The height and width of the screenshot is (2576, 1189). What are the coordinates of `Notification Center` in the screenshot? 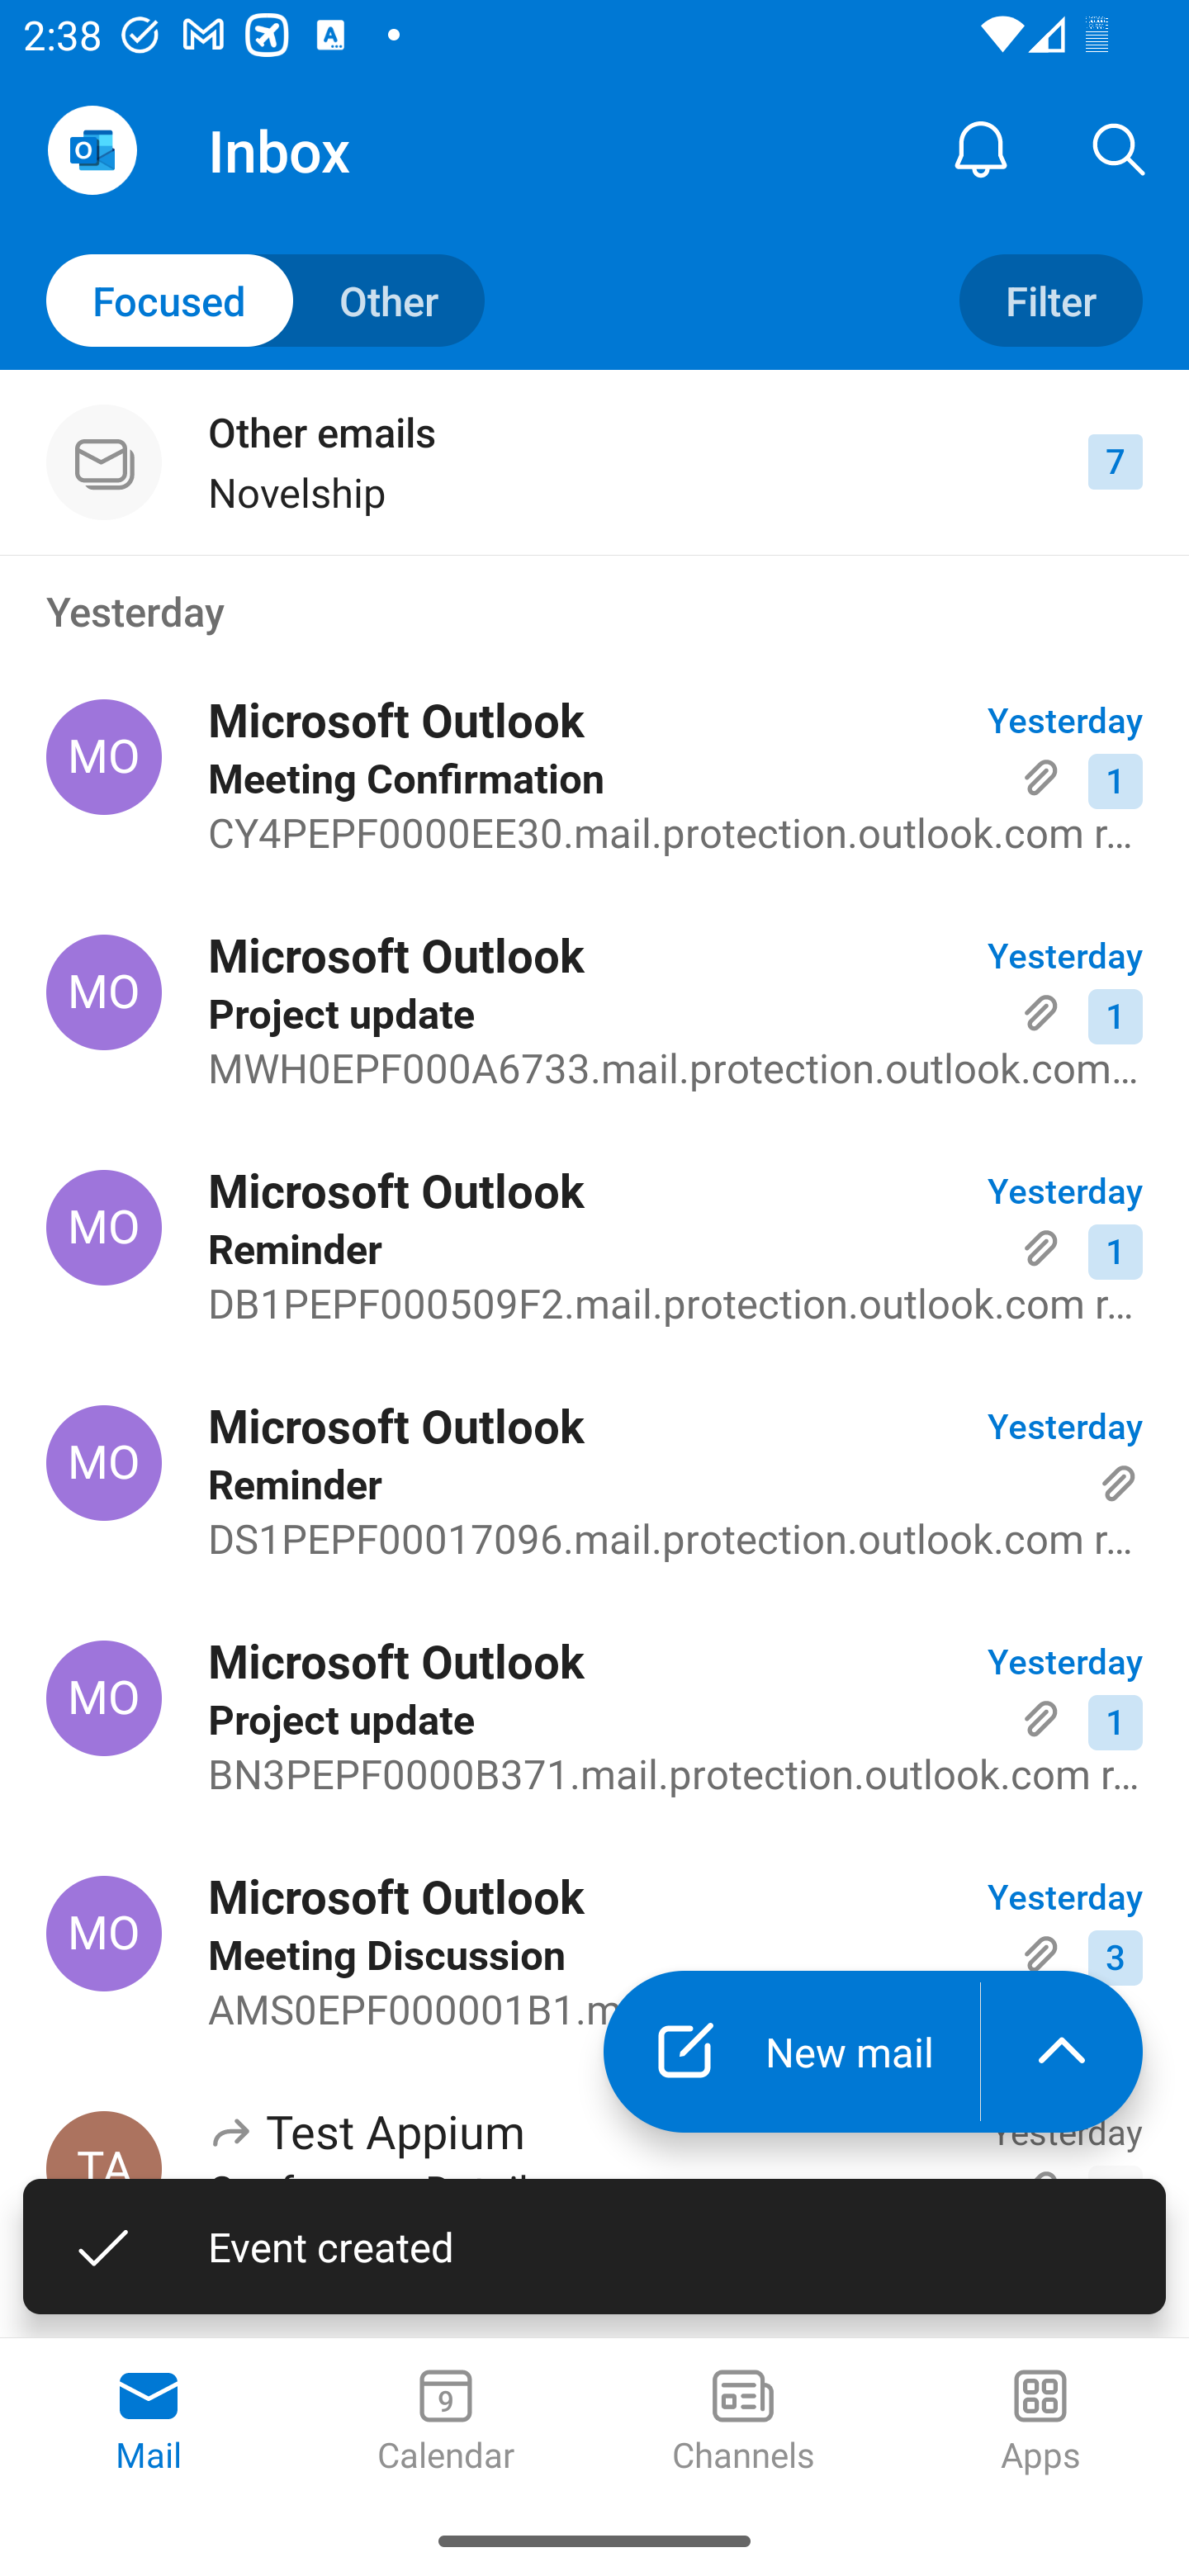 It's located at (981, 149).